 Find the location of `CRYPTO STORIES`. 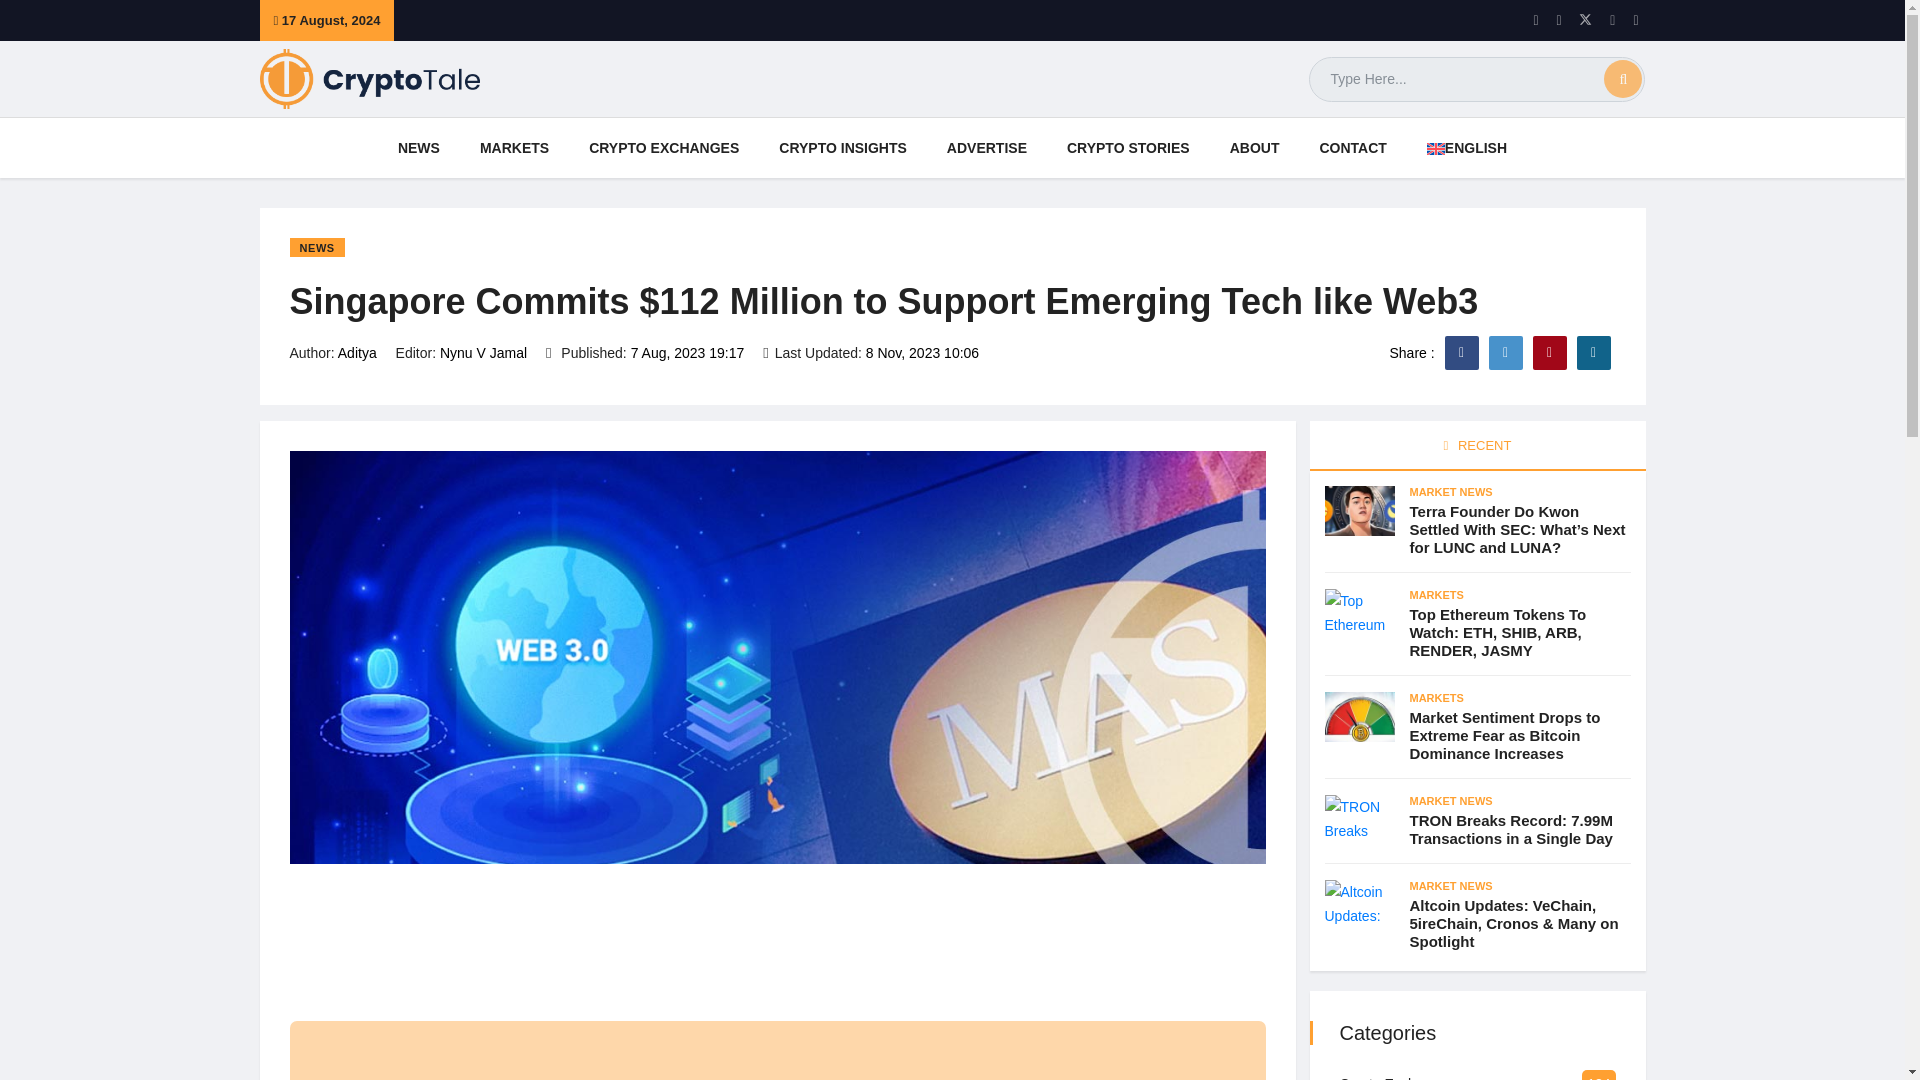

CRYPTO STORIES is located at coordinates (1128, 148).